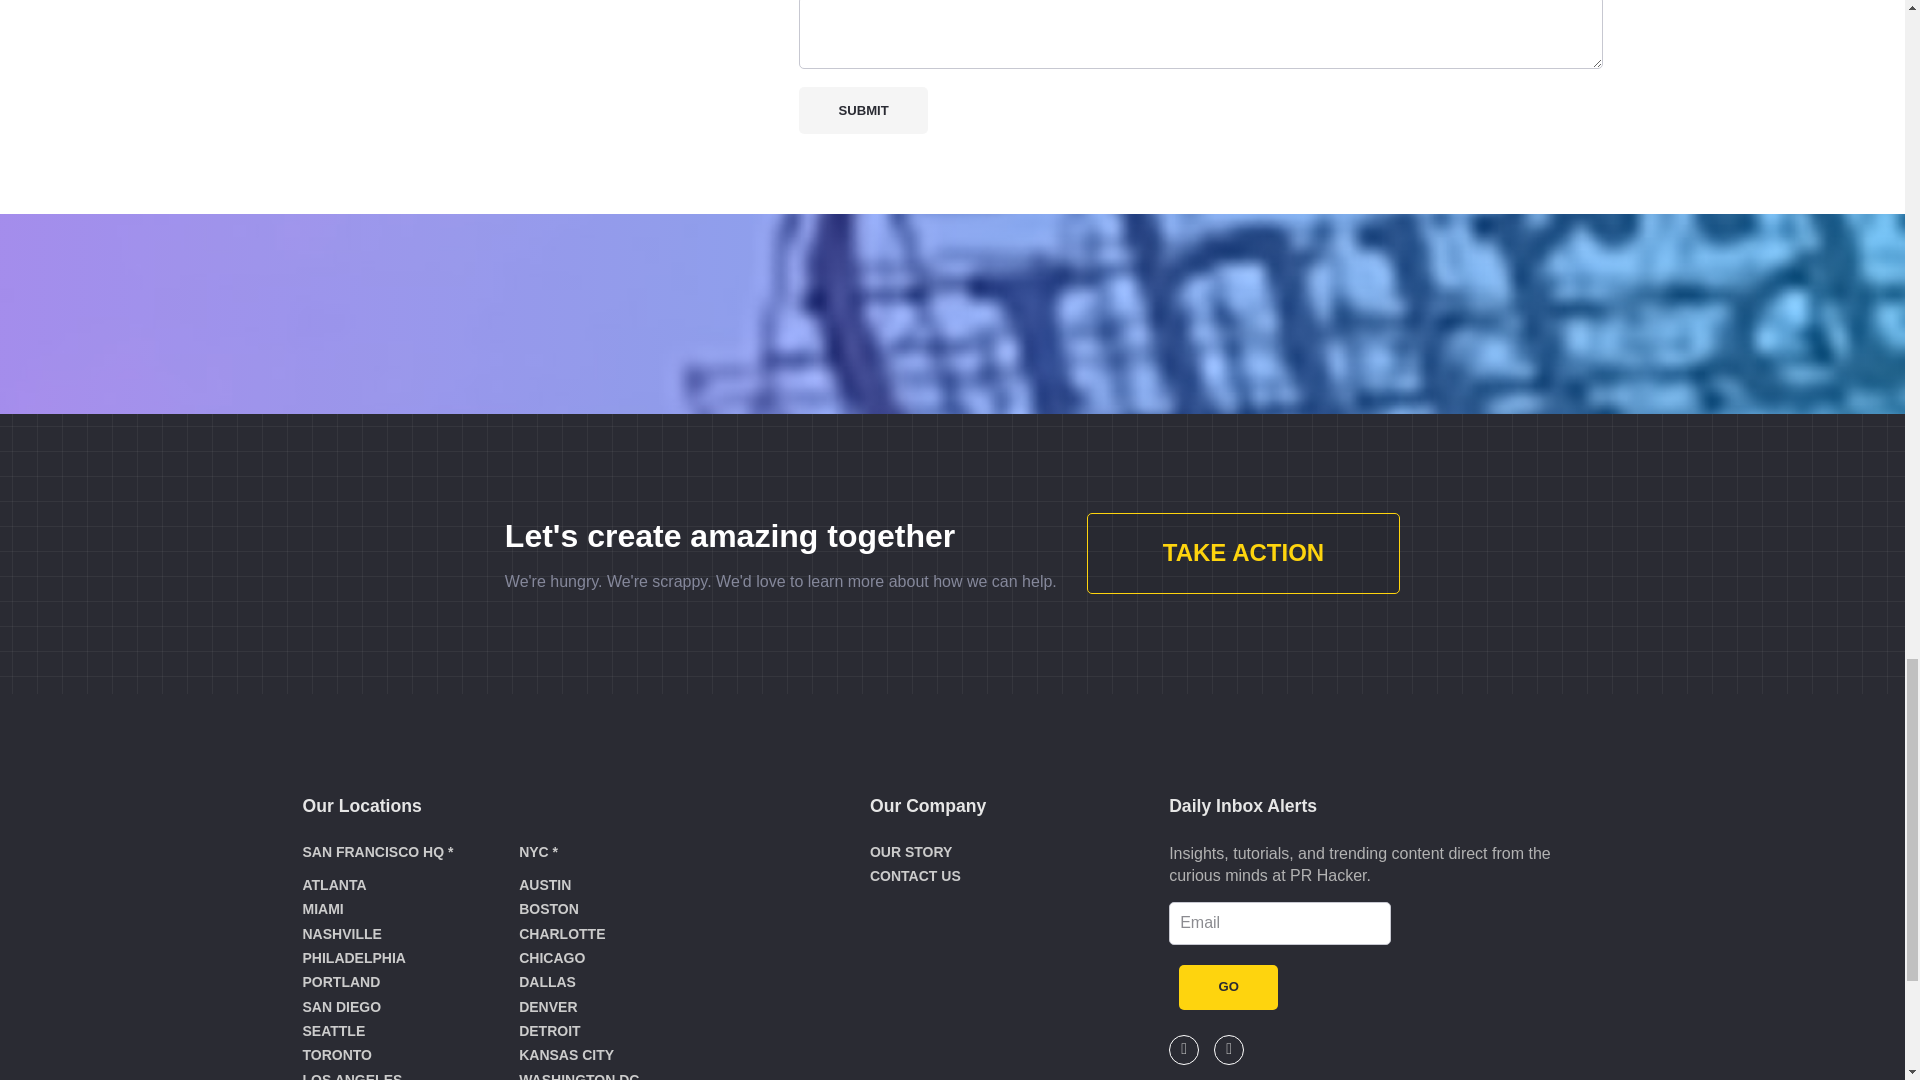  I want to click on AUSTIN, so click(544, 884).